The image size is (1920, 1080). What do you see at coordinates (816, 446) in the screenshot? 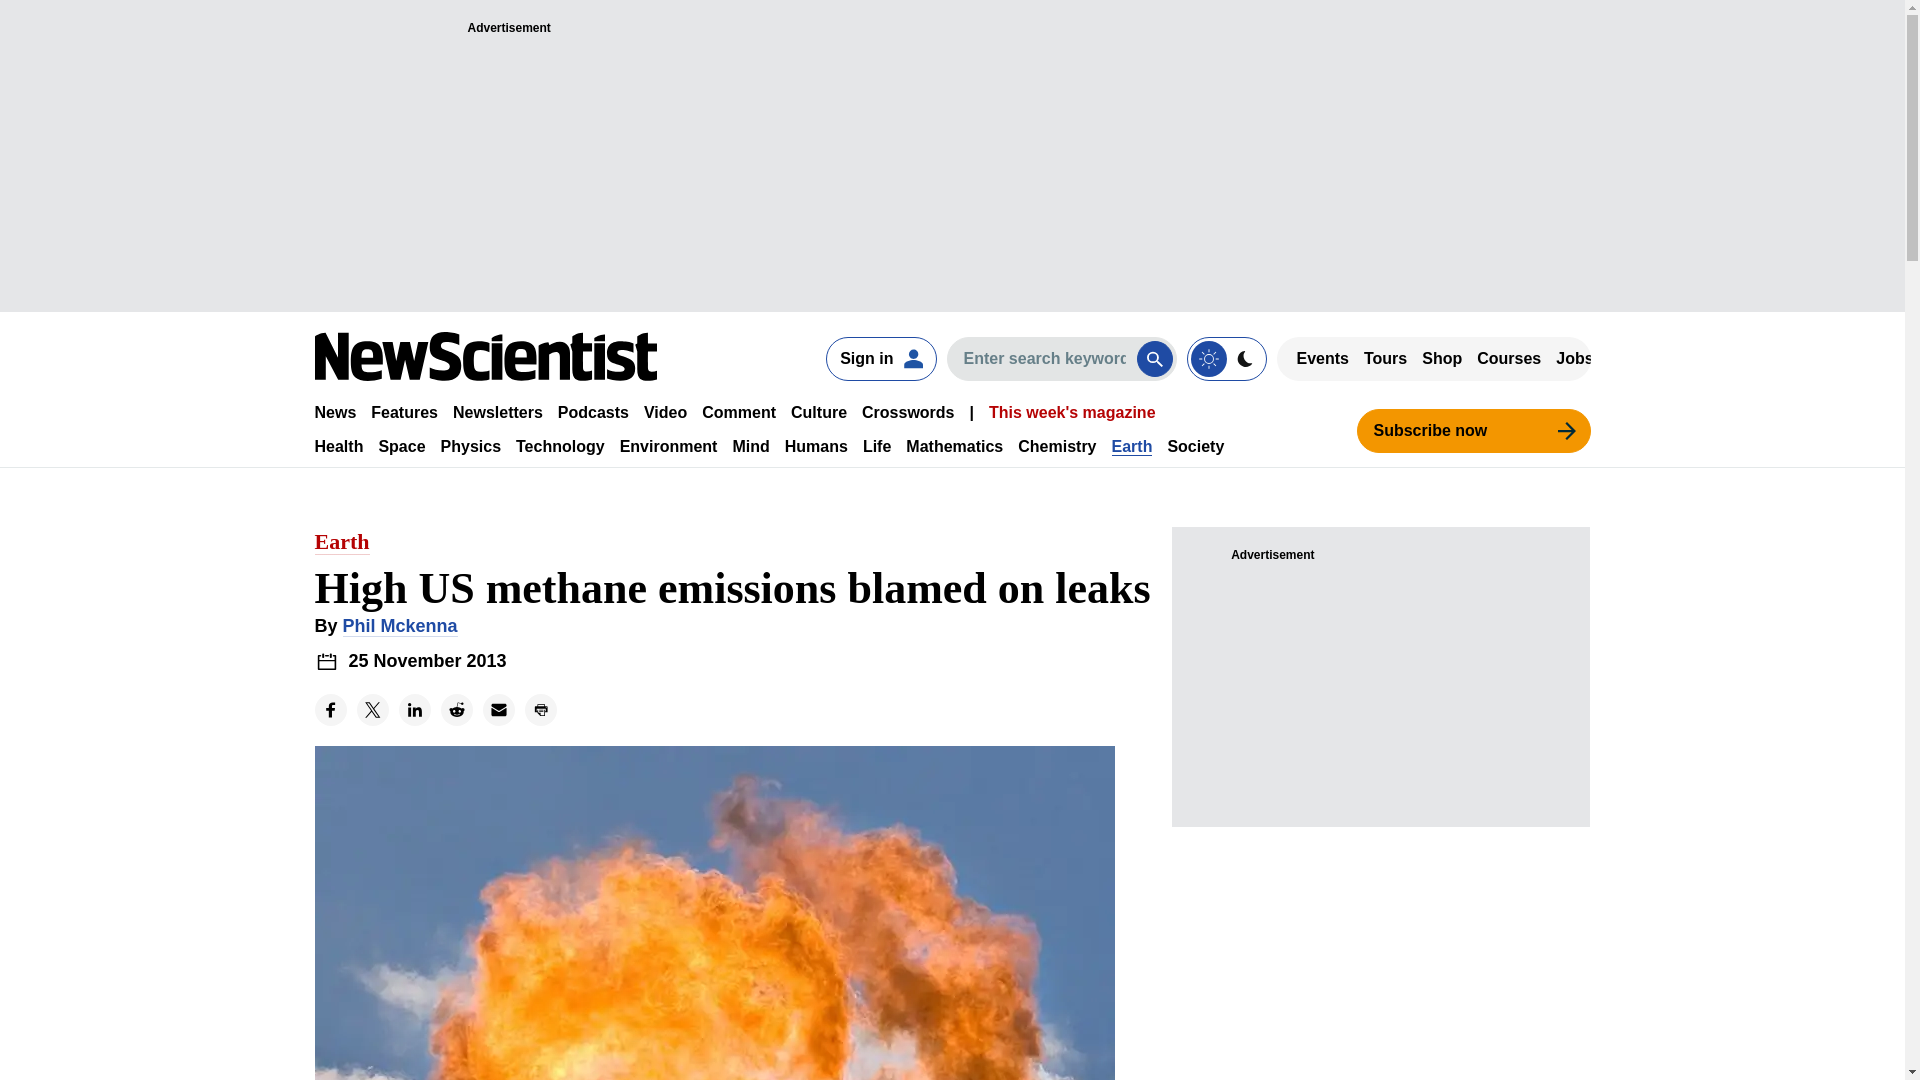
I see `Humans` at bounding box center [816, 446].